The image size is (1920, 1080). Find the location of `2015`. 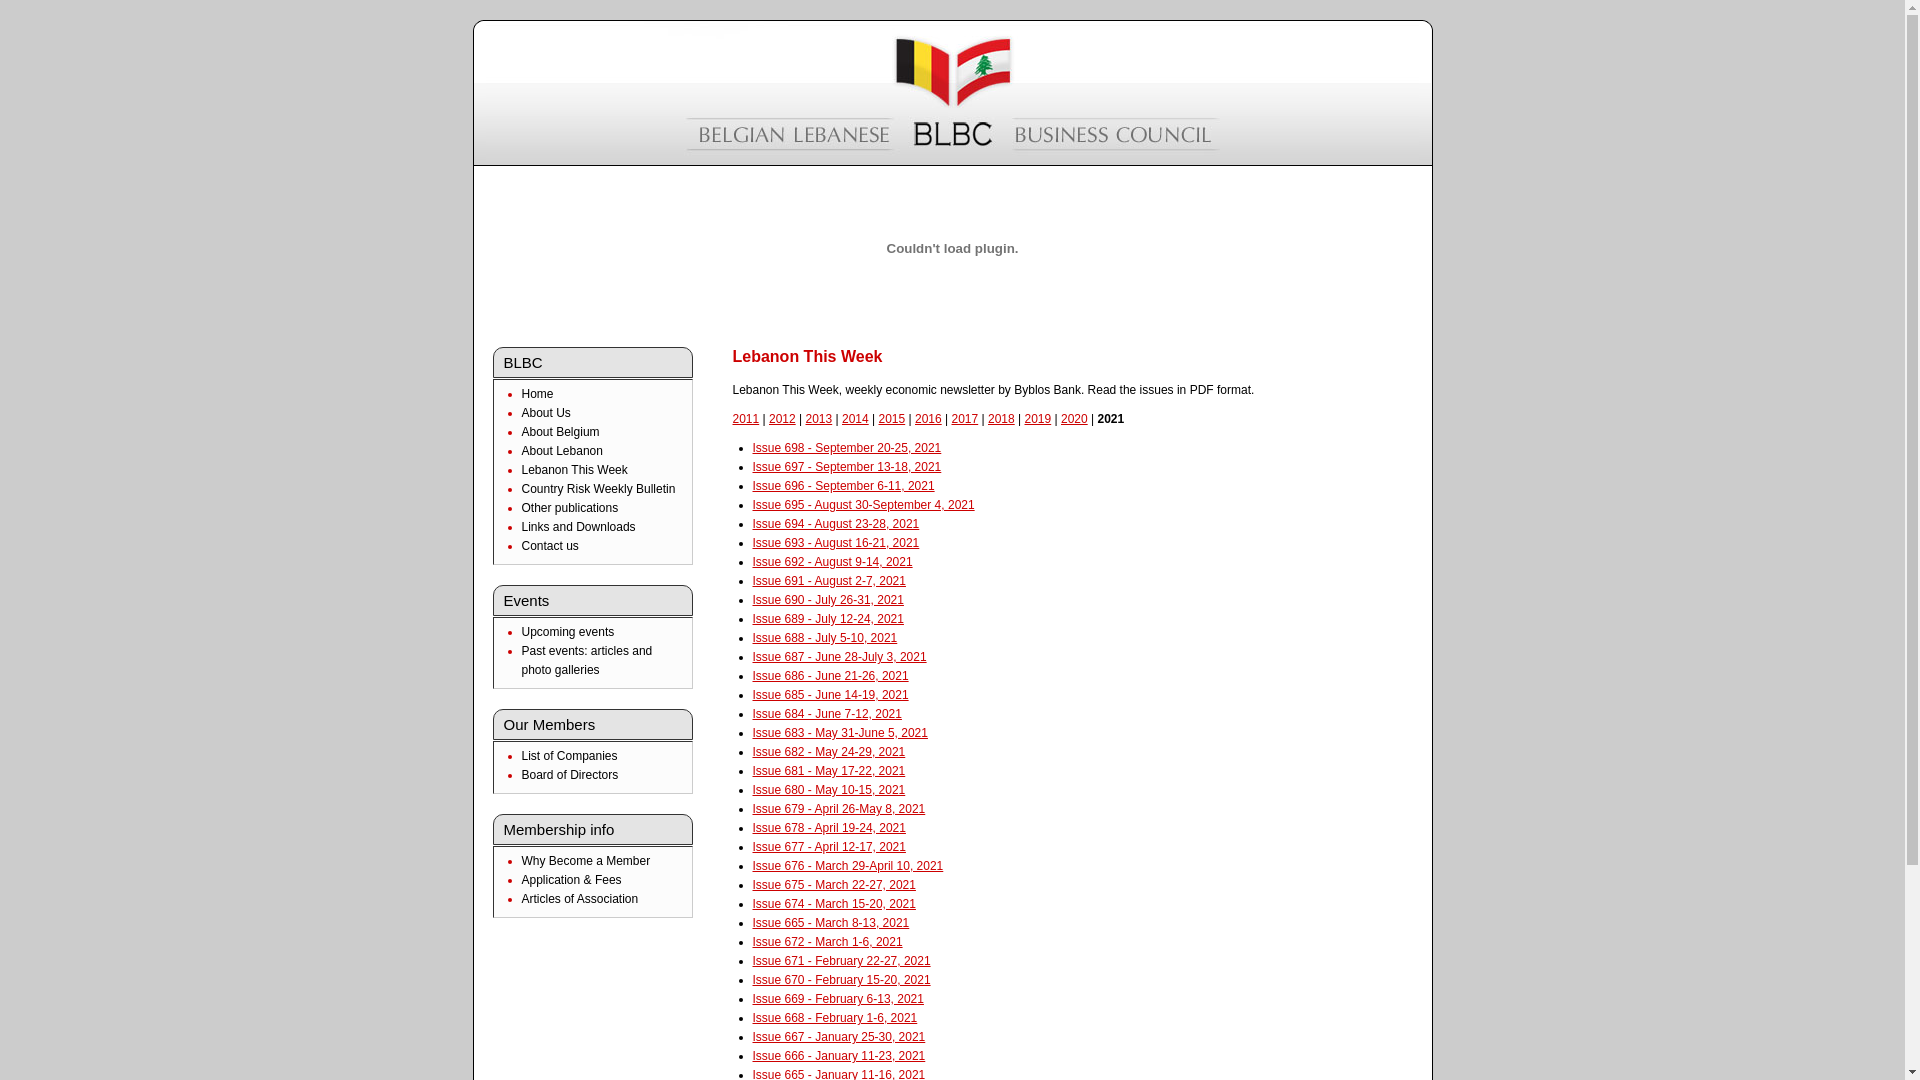

2015 is located at coordinates (892, 419).